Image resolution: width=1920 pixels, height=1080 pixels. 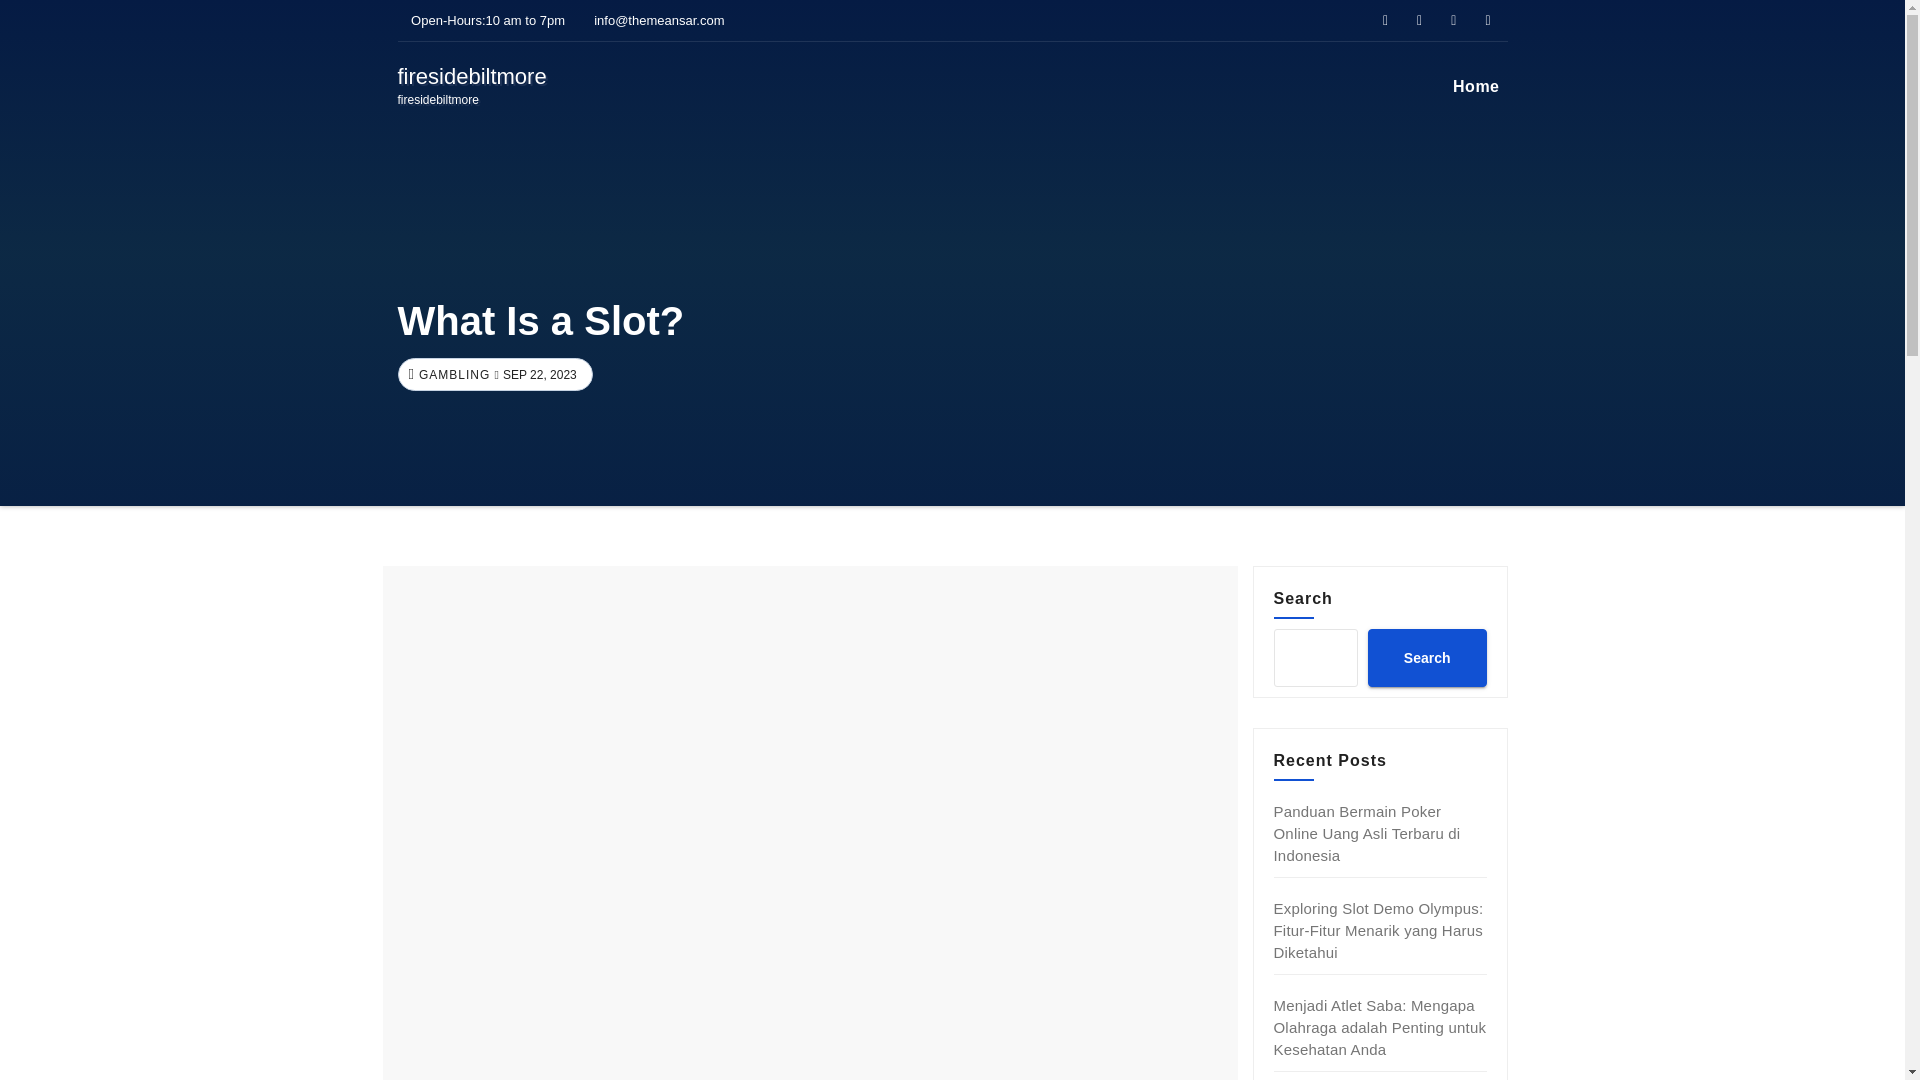 What do you see at coordinates (1368, 834) in the screenshot?
I see `Panduan Bermain Poker Online Uang Asli Terbaru di Indonesia` at bounding box center [1368, 834].